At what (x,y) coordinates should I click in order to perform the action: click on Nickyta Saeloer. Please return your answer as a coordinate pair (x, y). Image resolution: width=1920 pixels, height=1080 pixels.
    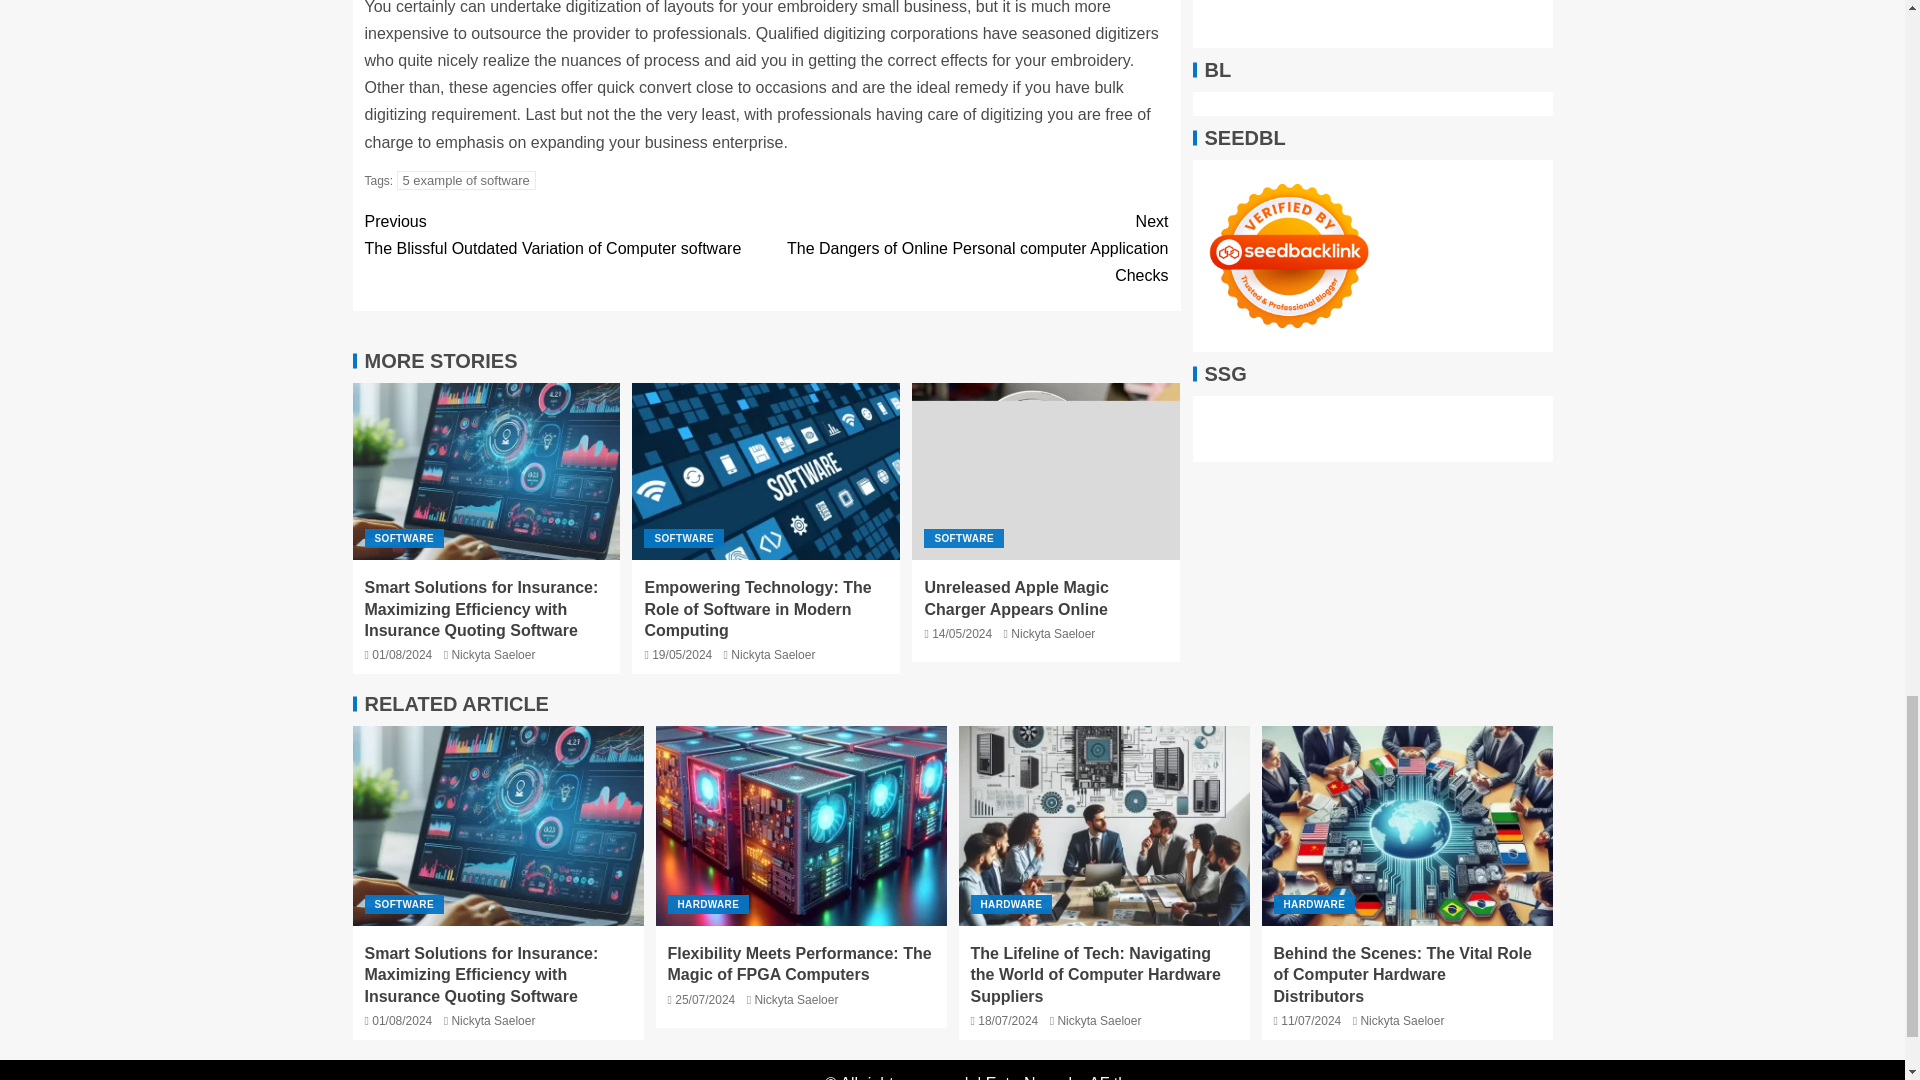
    Looking at the image, I should click on (493, 655).